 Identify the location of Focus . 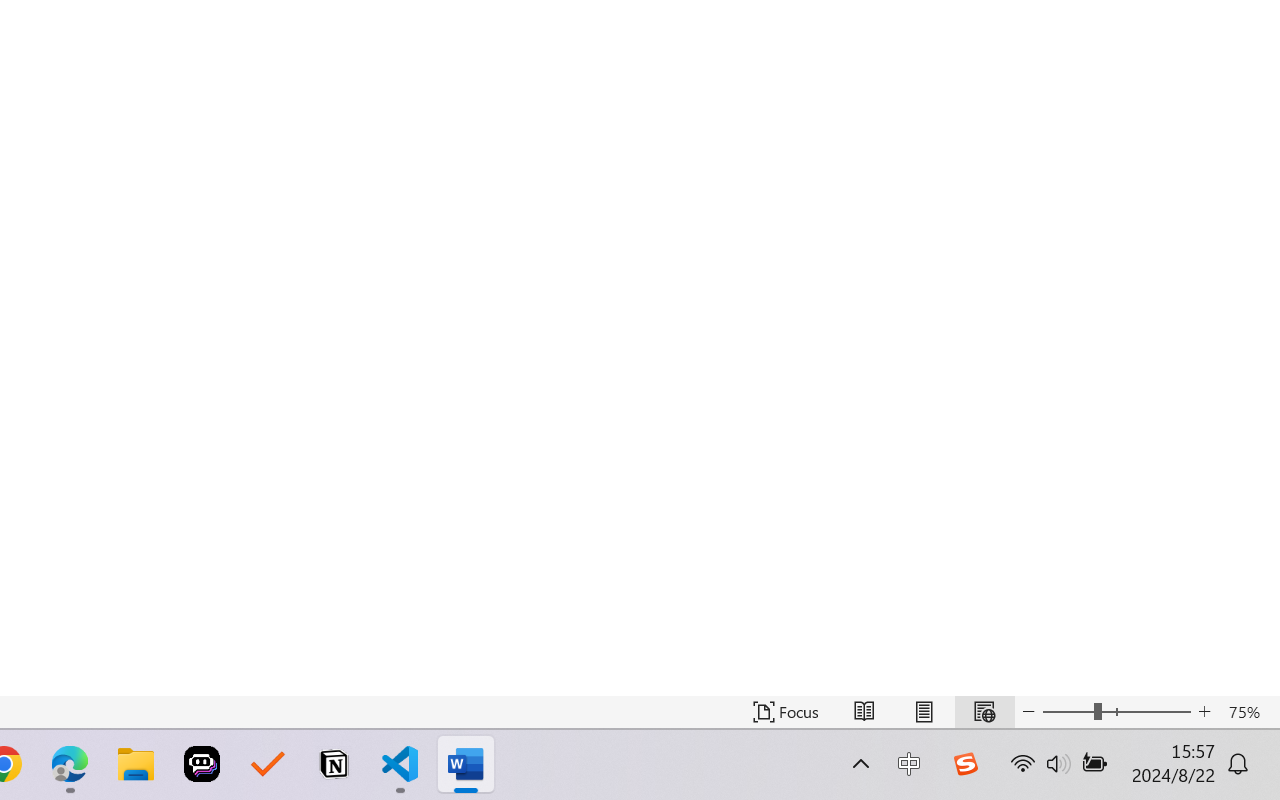
(786, 712).